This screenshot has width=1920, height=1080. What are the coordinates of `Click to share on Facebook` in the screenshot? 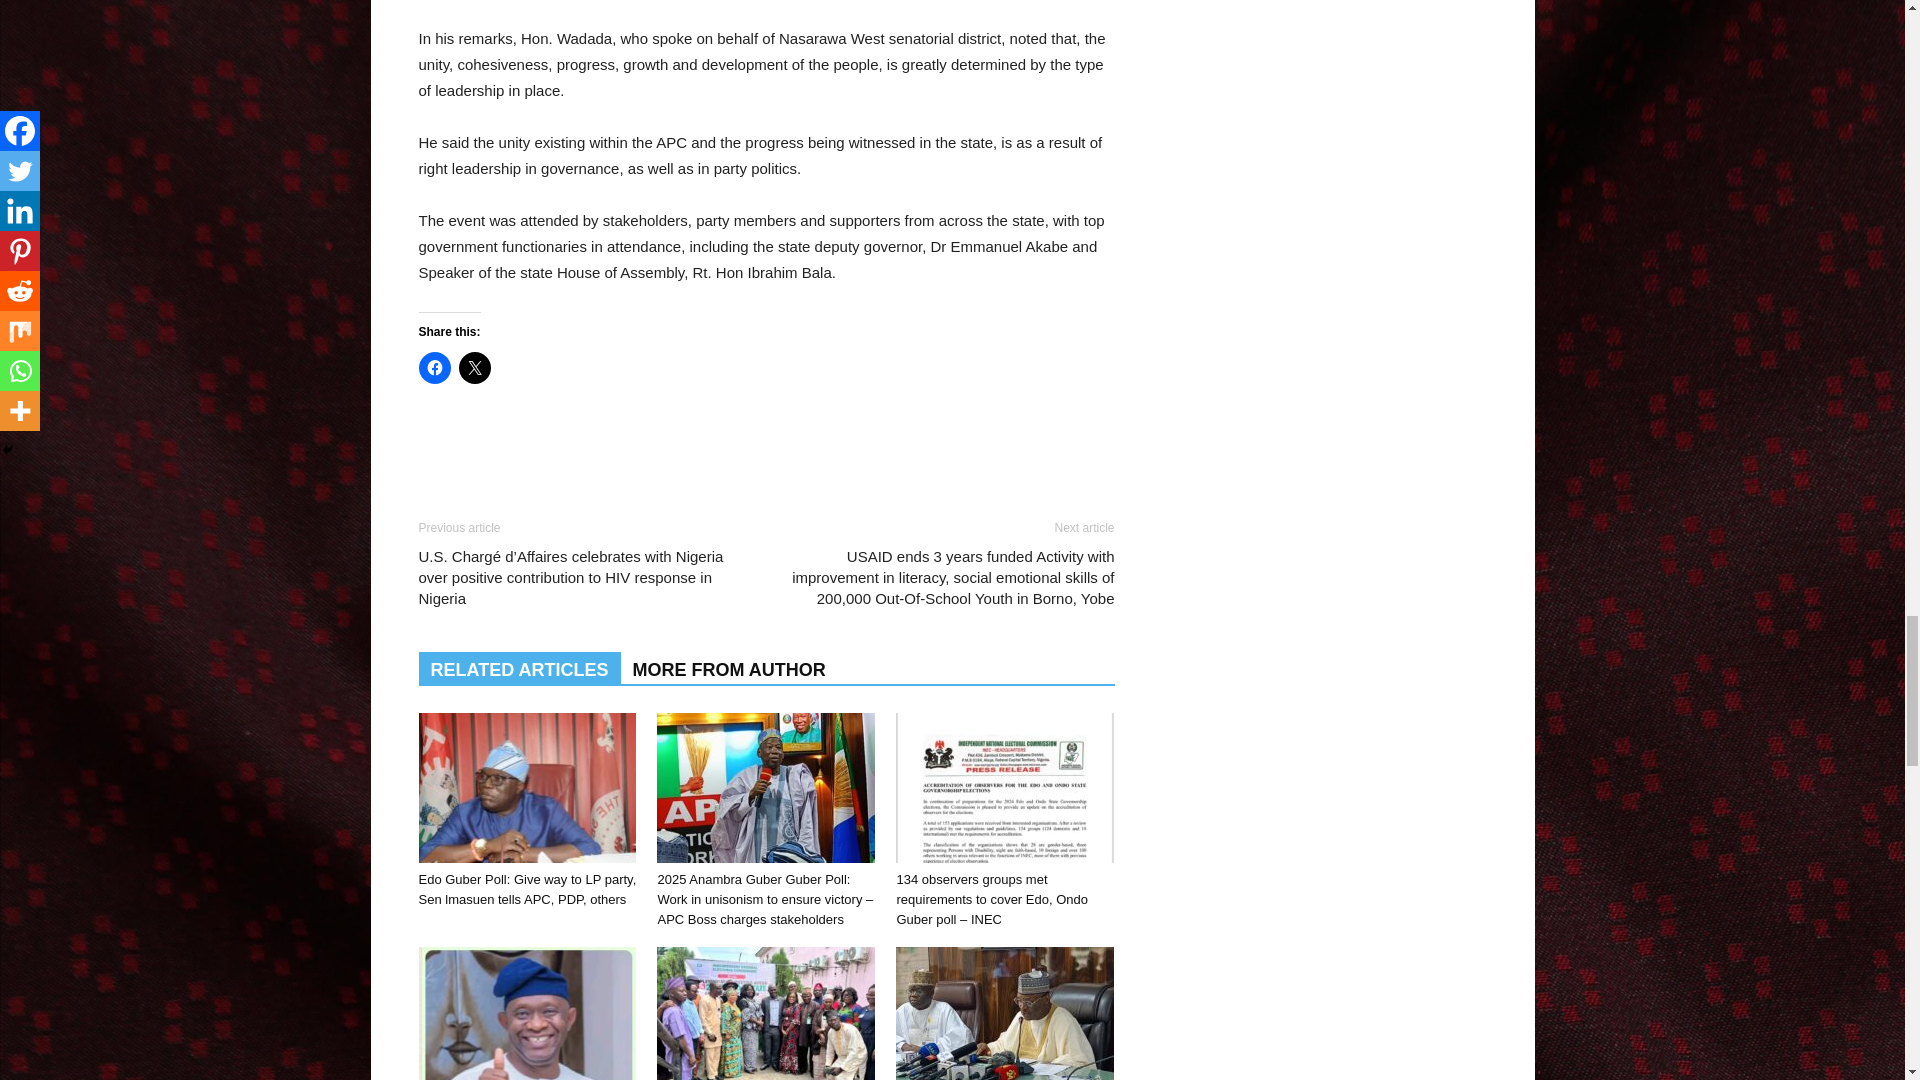 It's located at (434, 368).